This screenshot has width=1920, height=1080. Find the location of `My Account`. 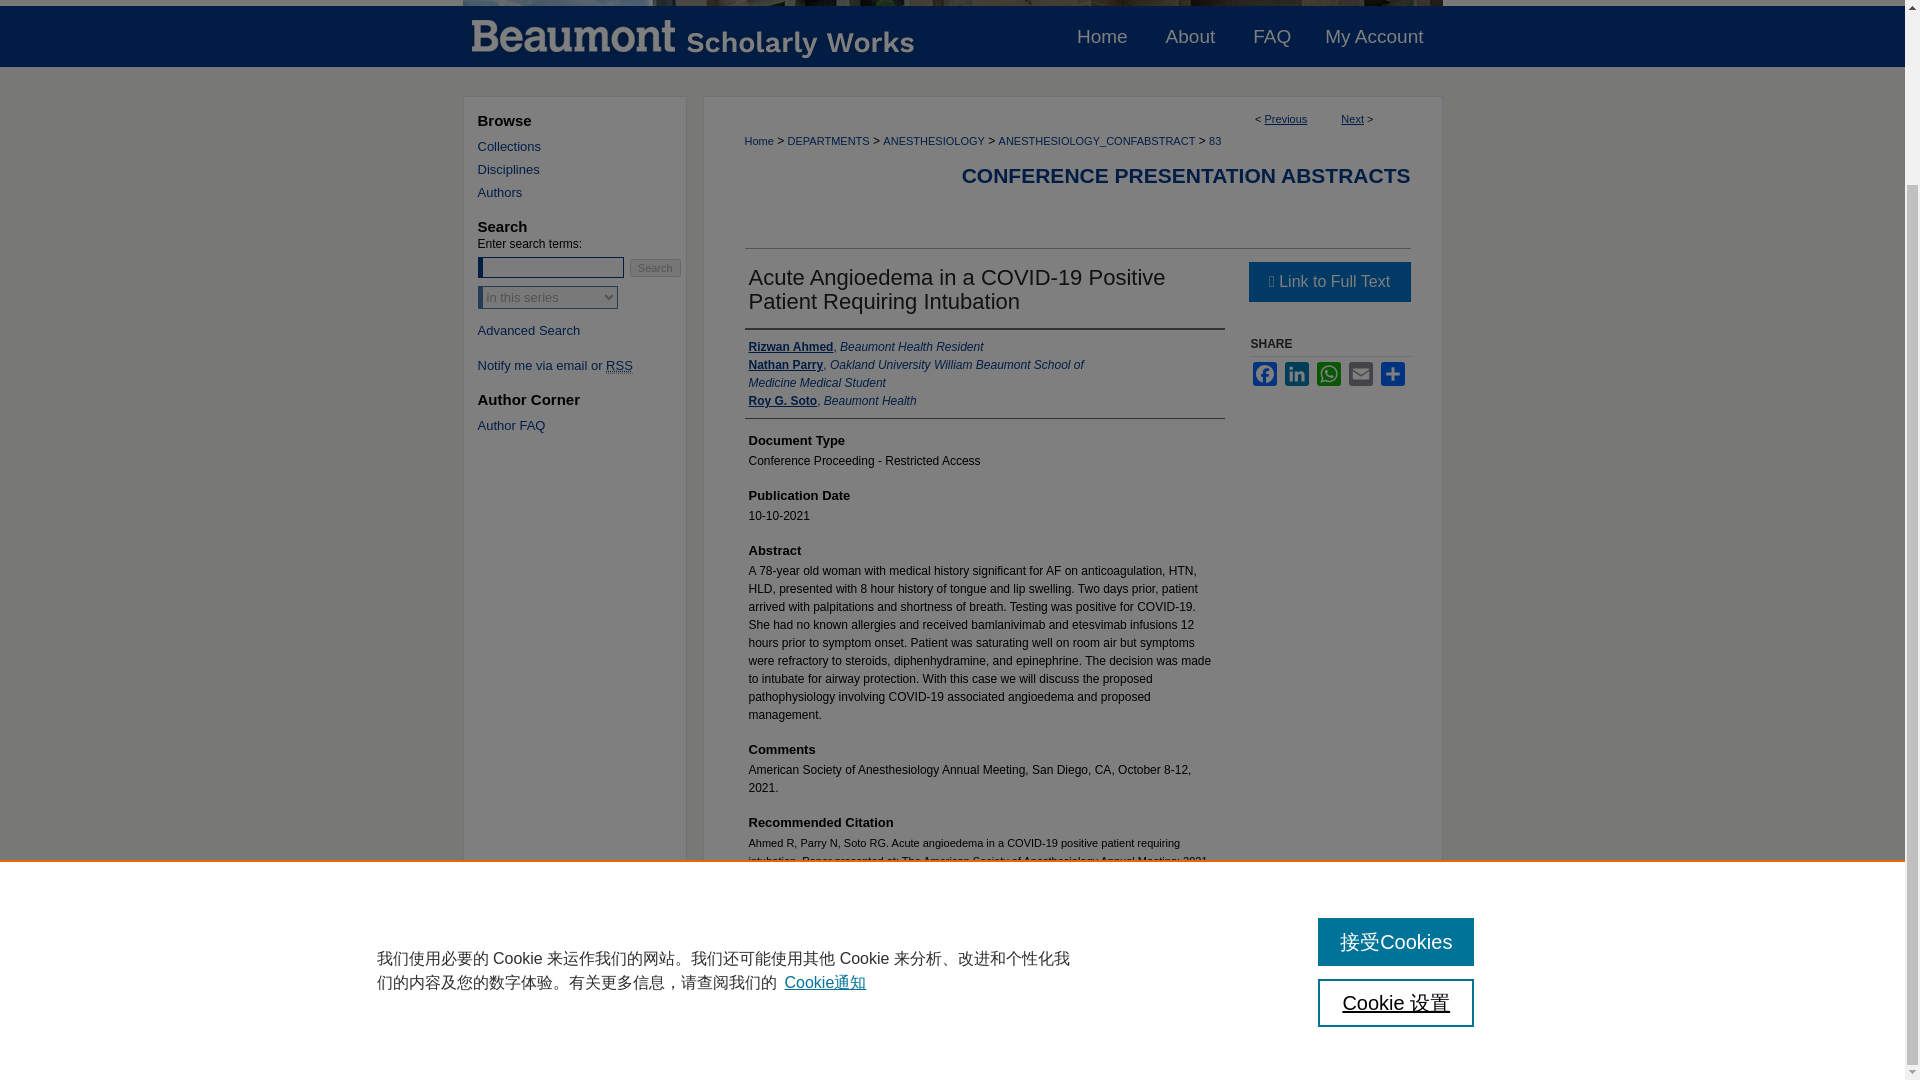

My Account is located at coordinates (1375, 36).